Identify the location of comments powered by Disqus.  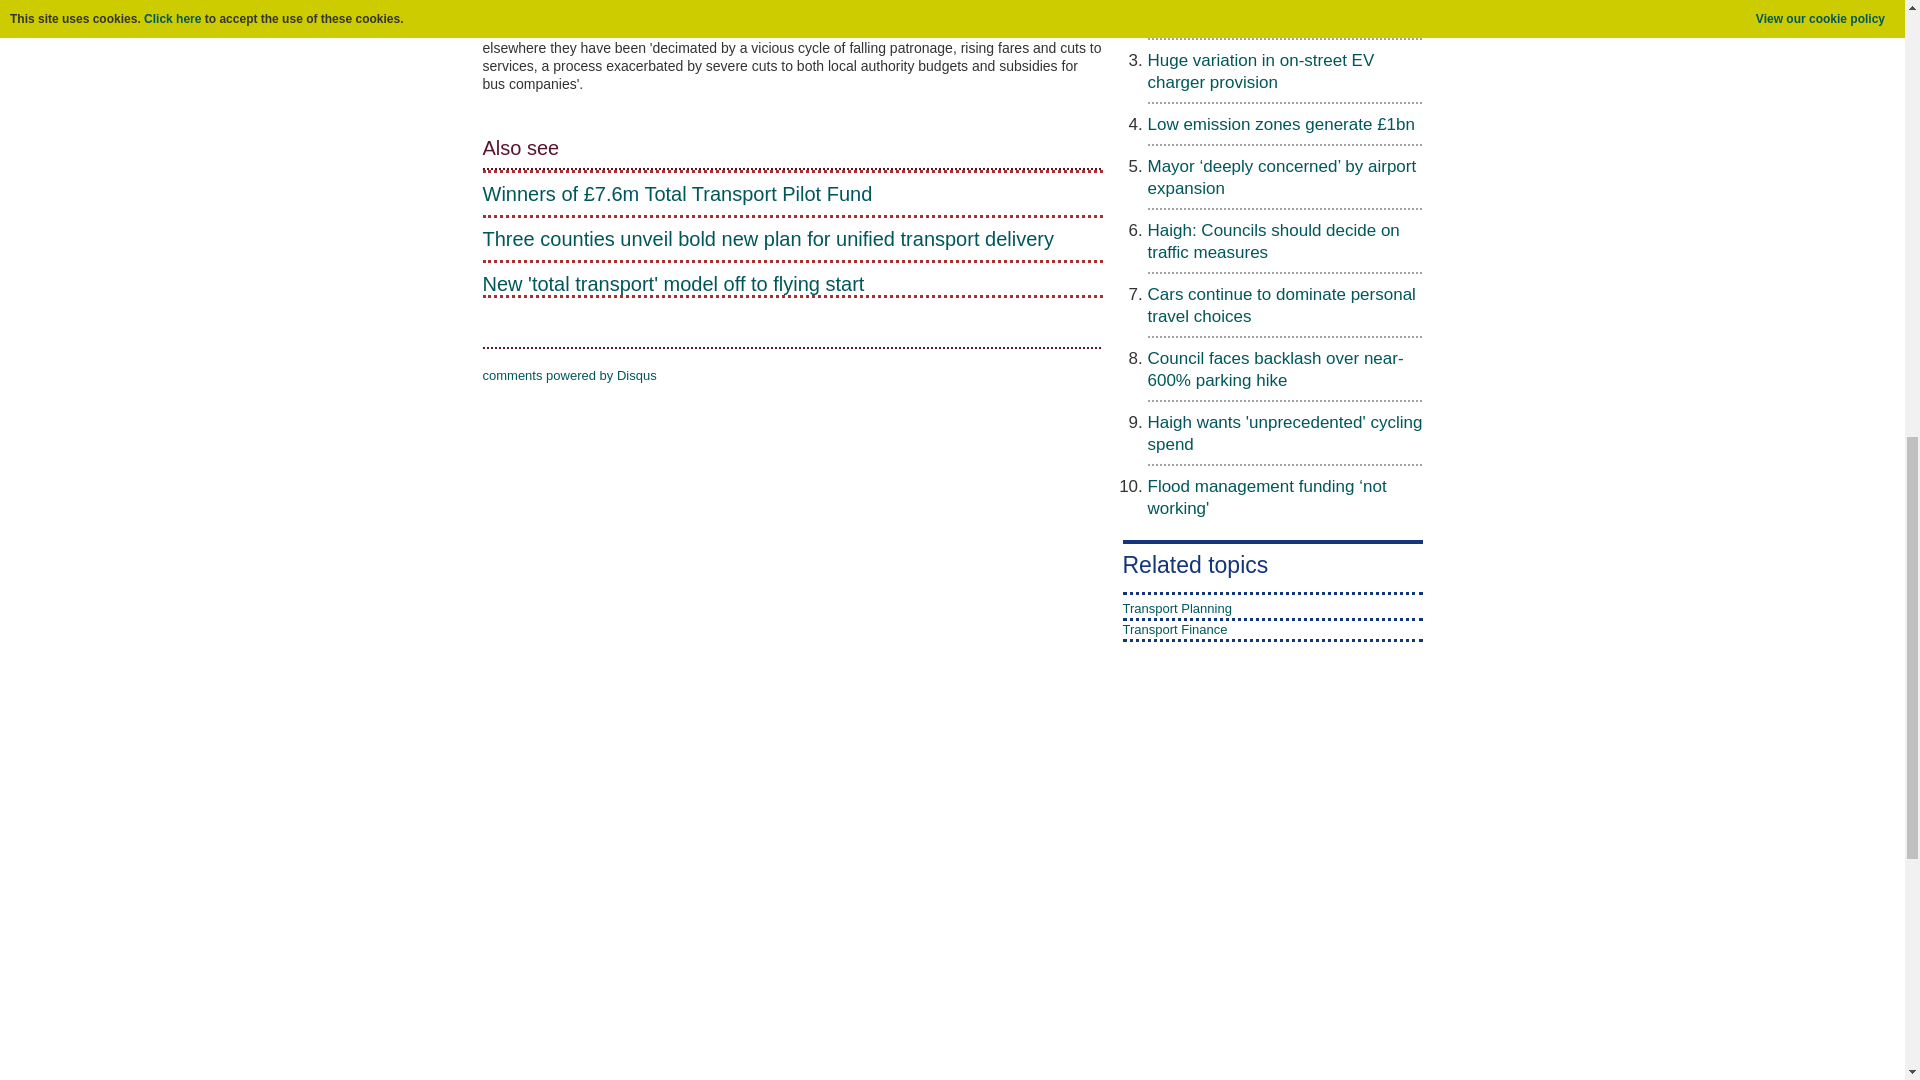
(568, 376).